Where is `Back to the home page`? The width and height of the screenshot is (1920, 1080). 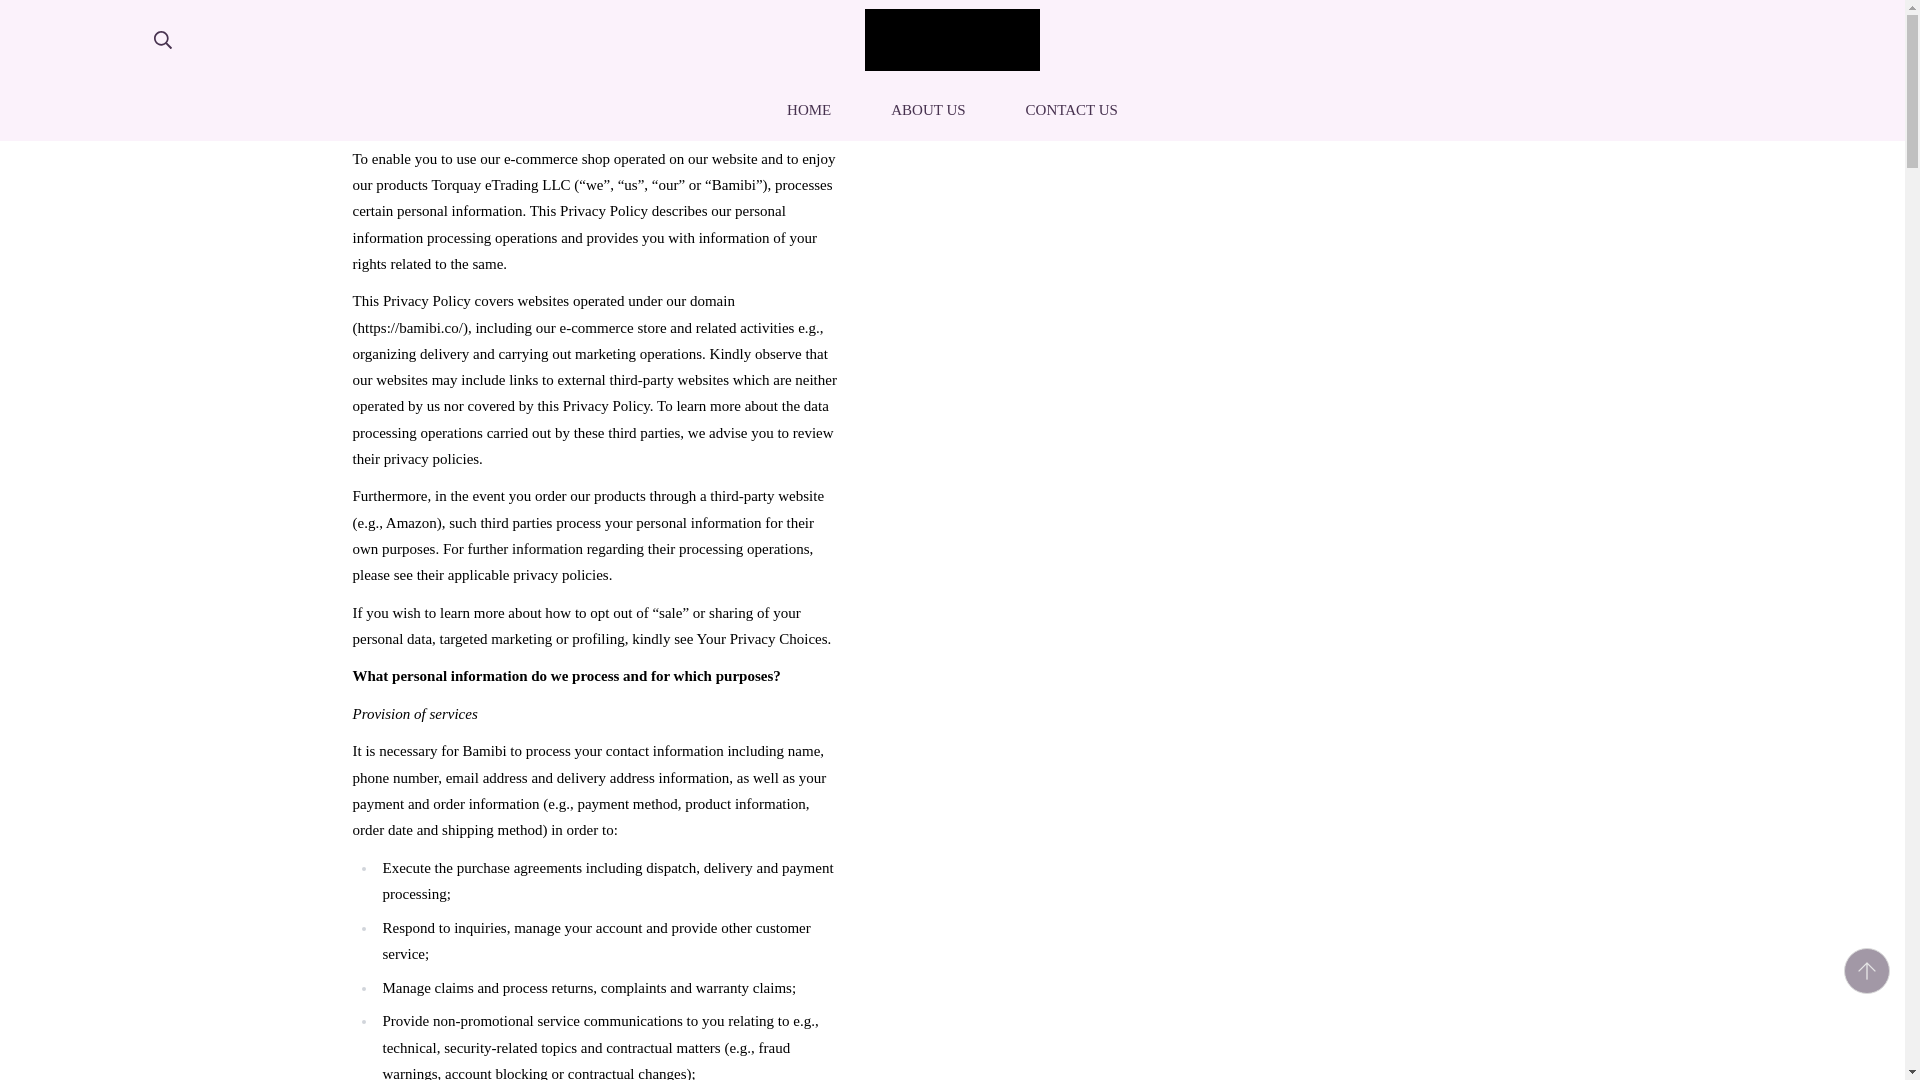 Back to the home page is located at coordinates (1072, 111).